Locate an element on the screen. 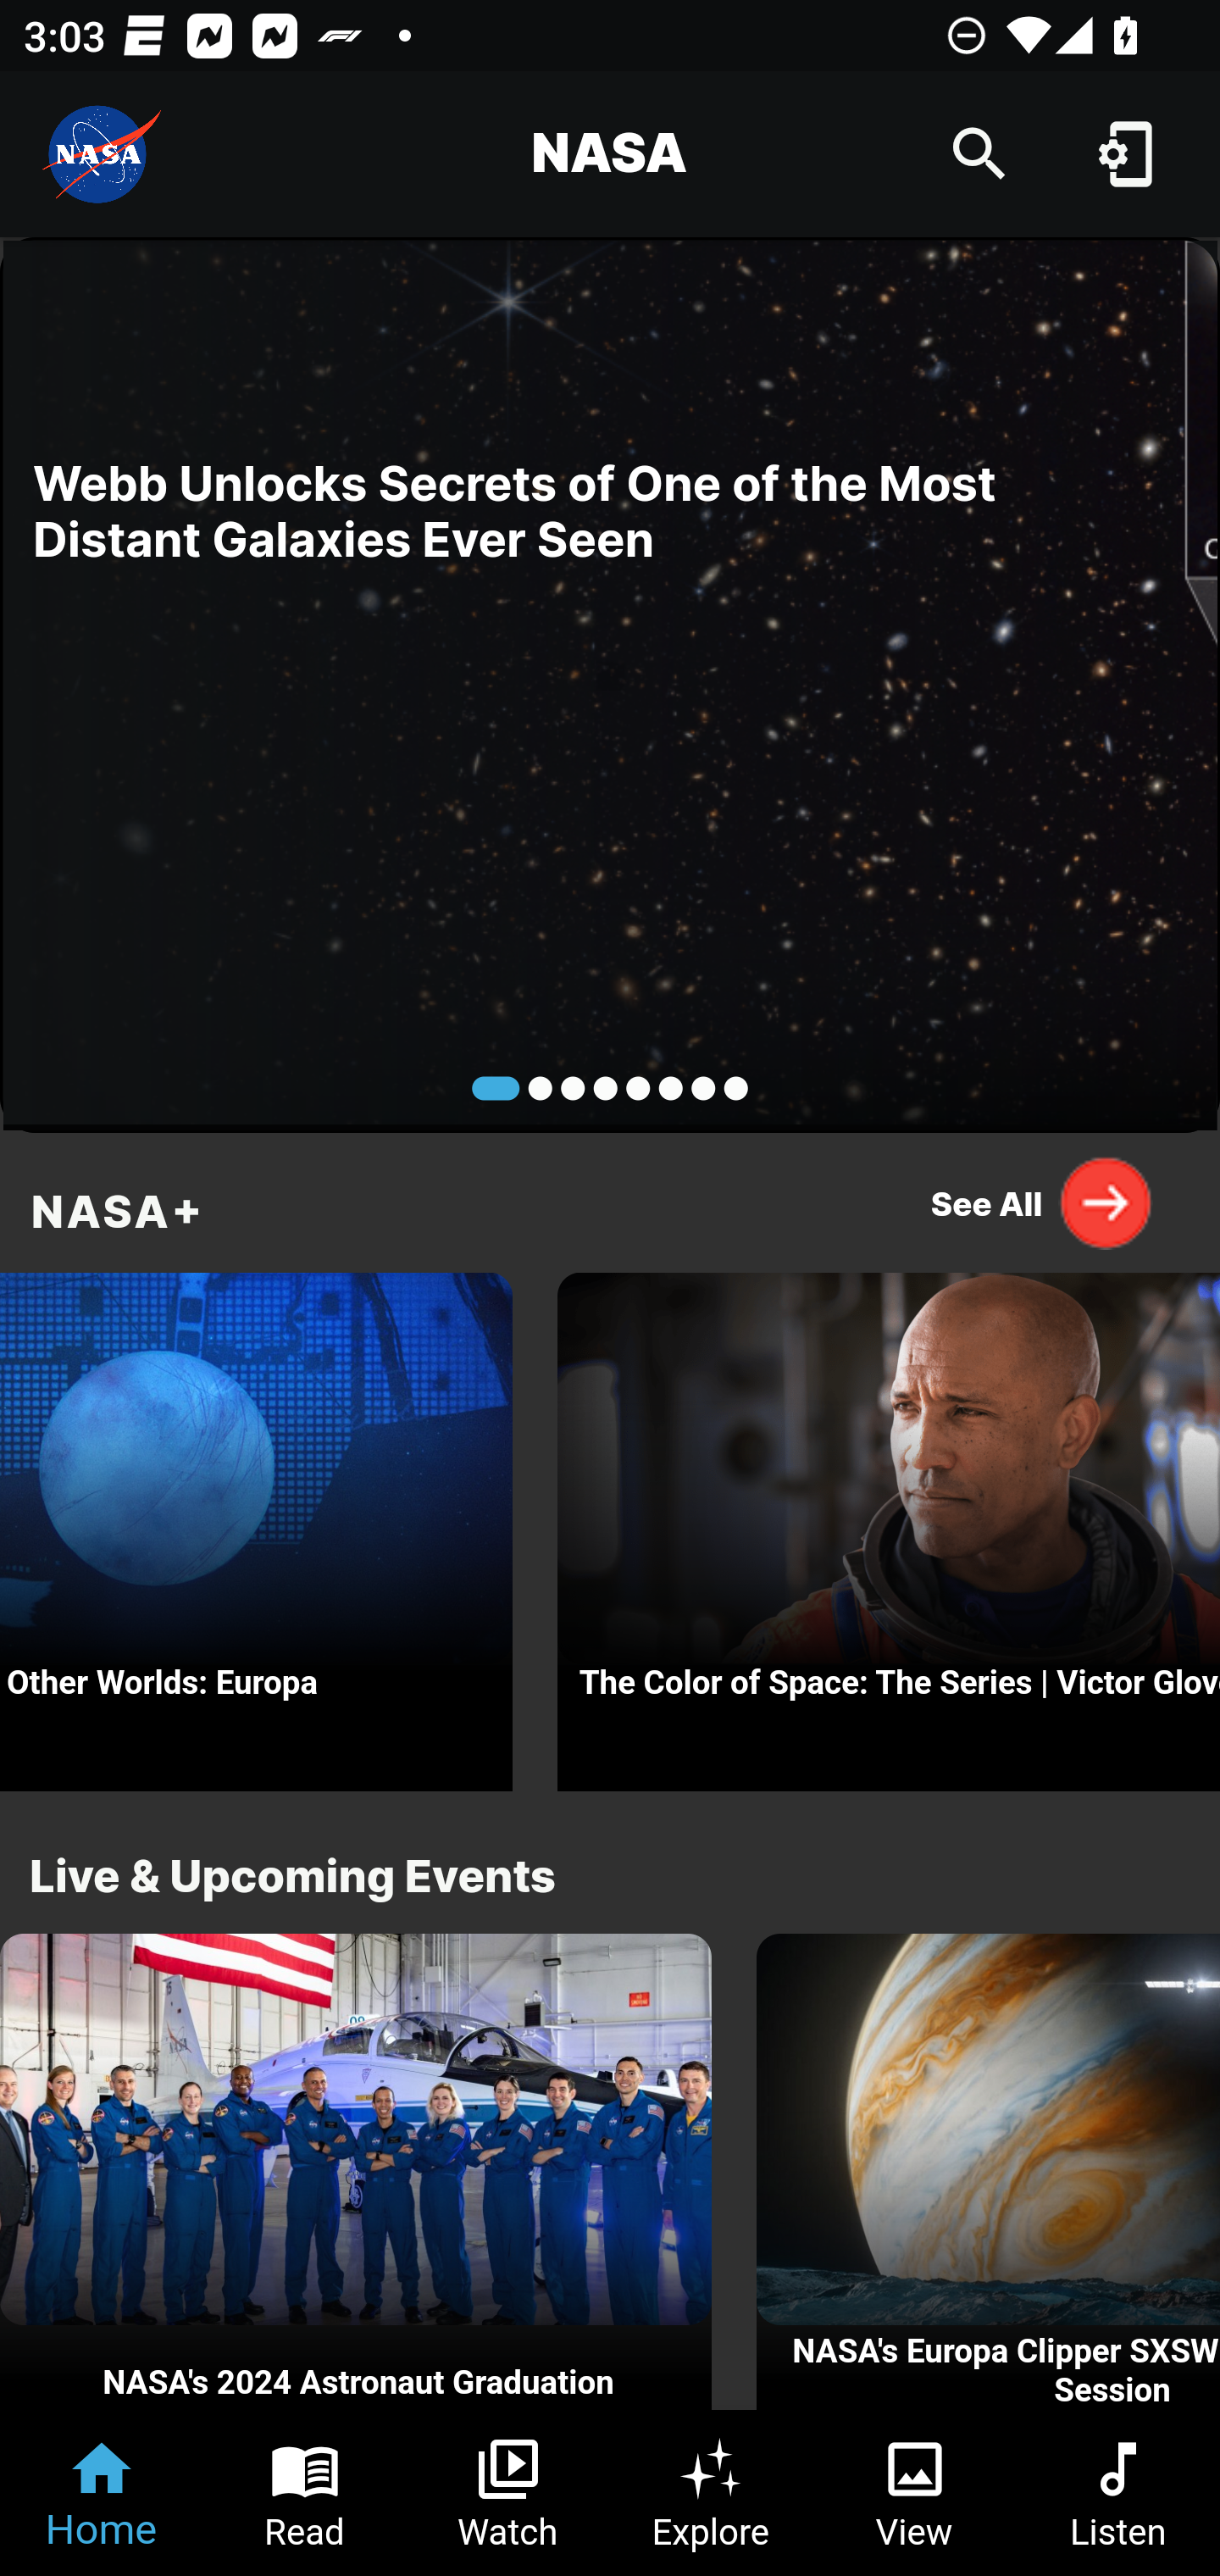 The height and width of the screenshot is (2576, 1220). Explore
Tab 4 of 6 is located at coordinates (712, 2493).